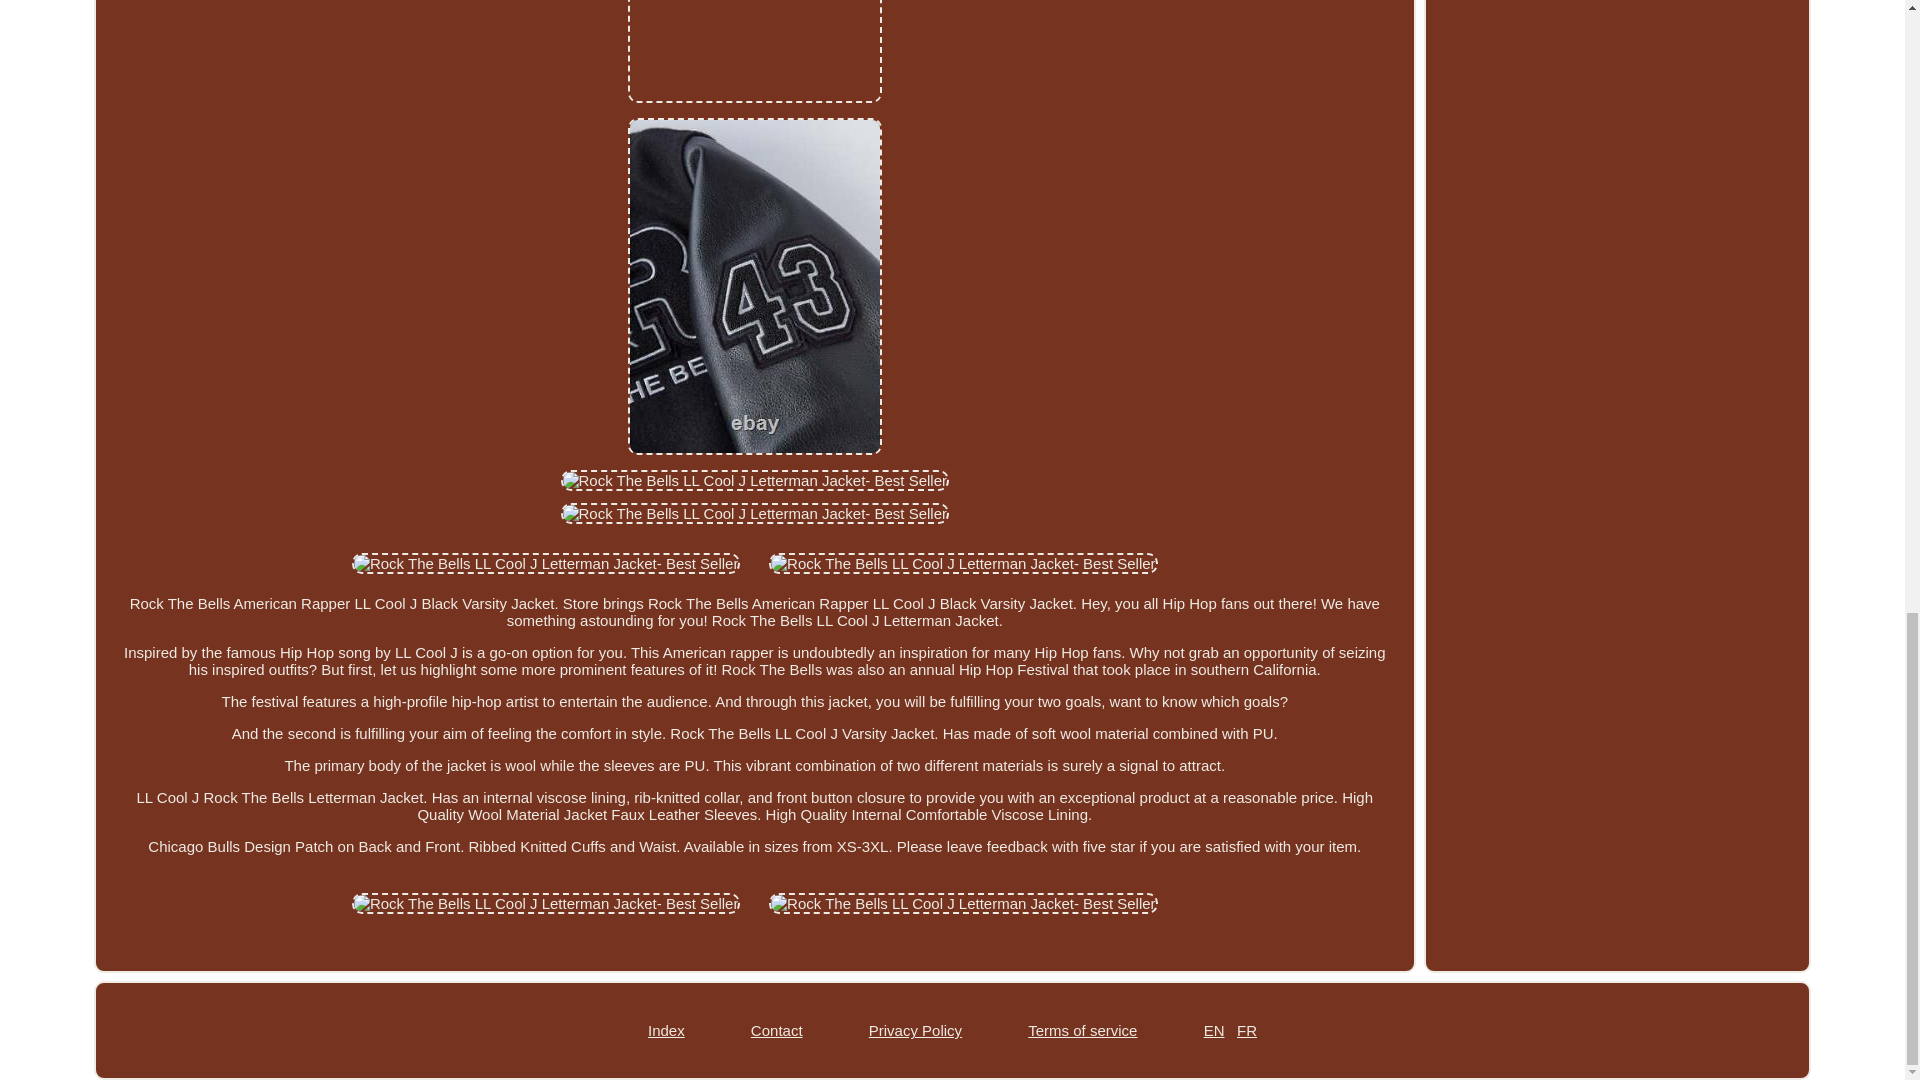 The width and height of the screenshot is (1920, 1080). What do you see at coordinates (546, 903) in the screenshot?
I see `Rock The Bells LL Cool J Letterman Jacket- Best Seller` at bounding box center [546, 903].